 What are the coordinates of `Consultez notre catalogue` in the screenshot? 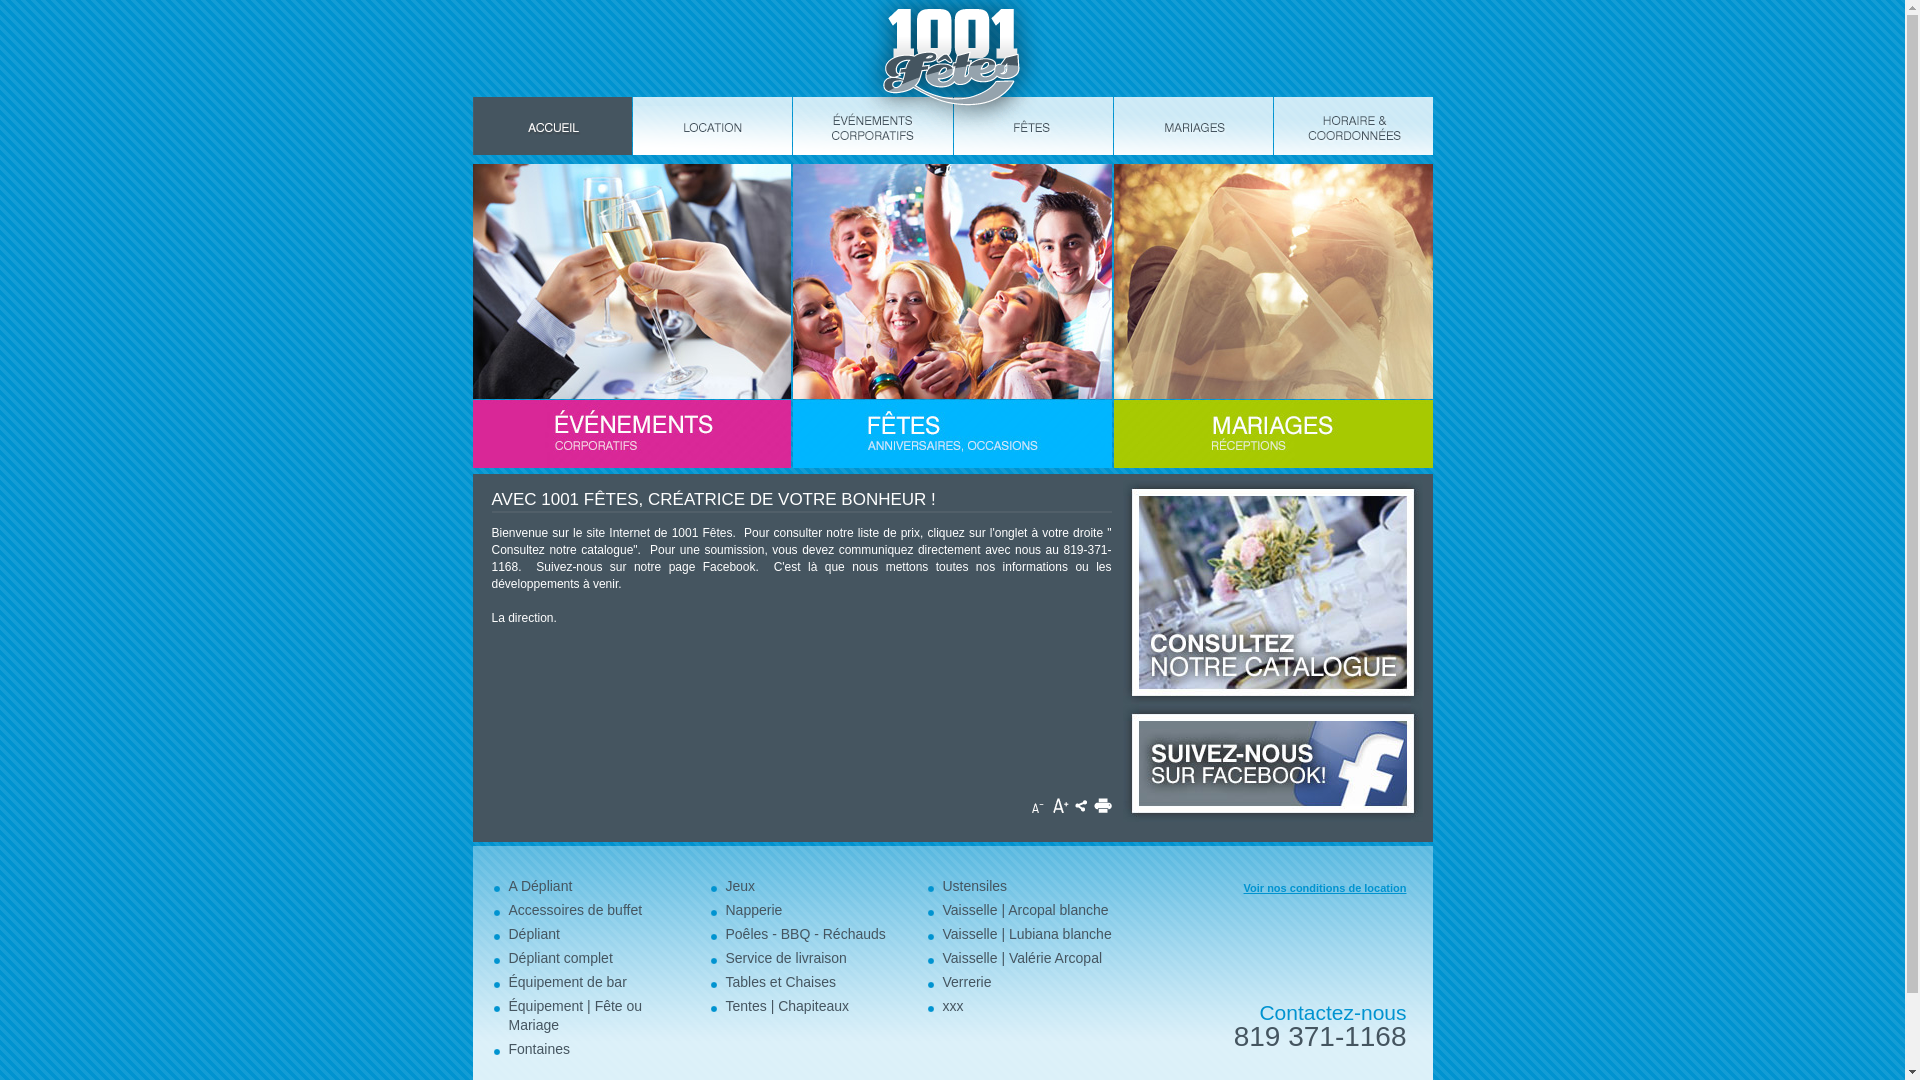 It's located at (1272, 592).